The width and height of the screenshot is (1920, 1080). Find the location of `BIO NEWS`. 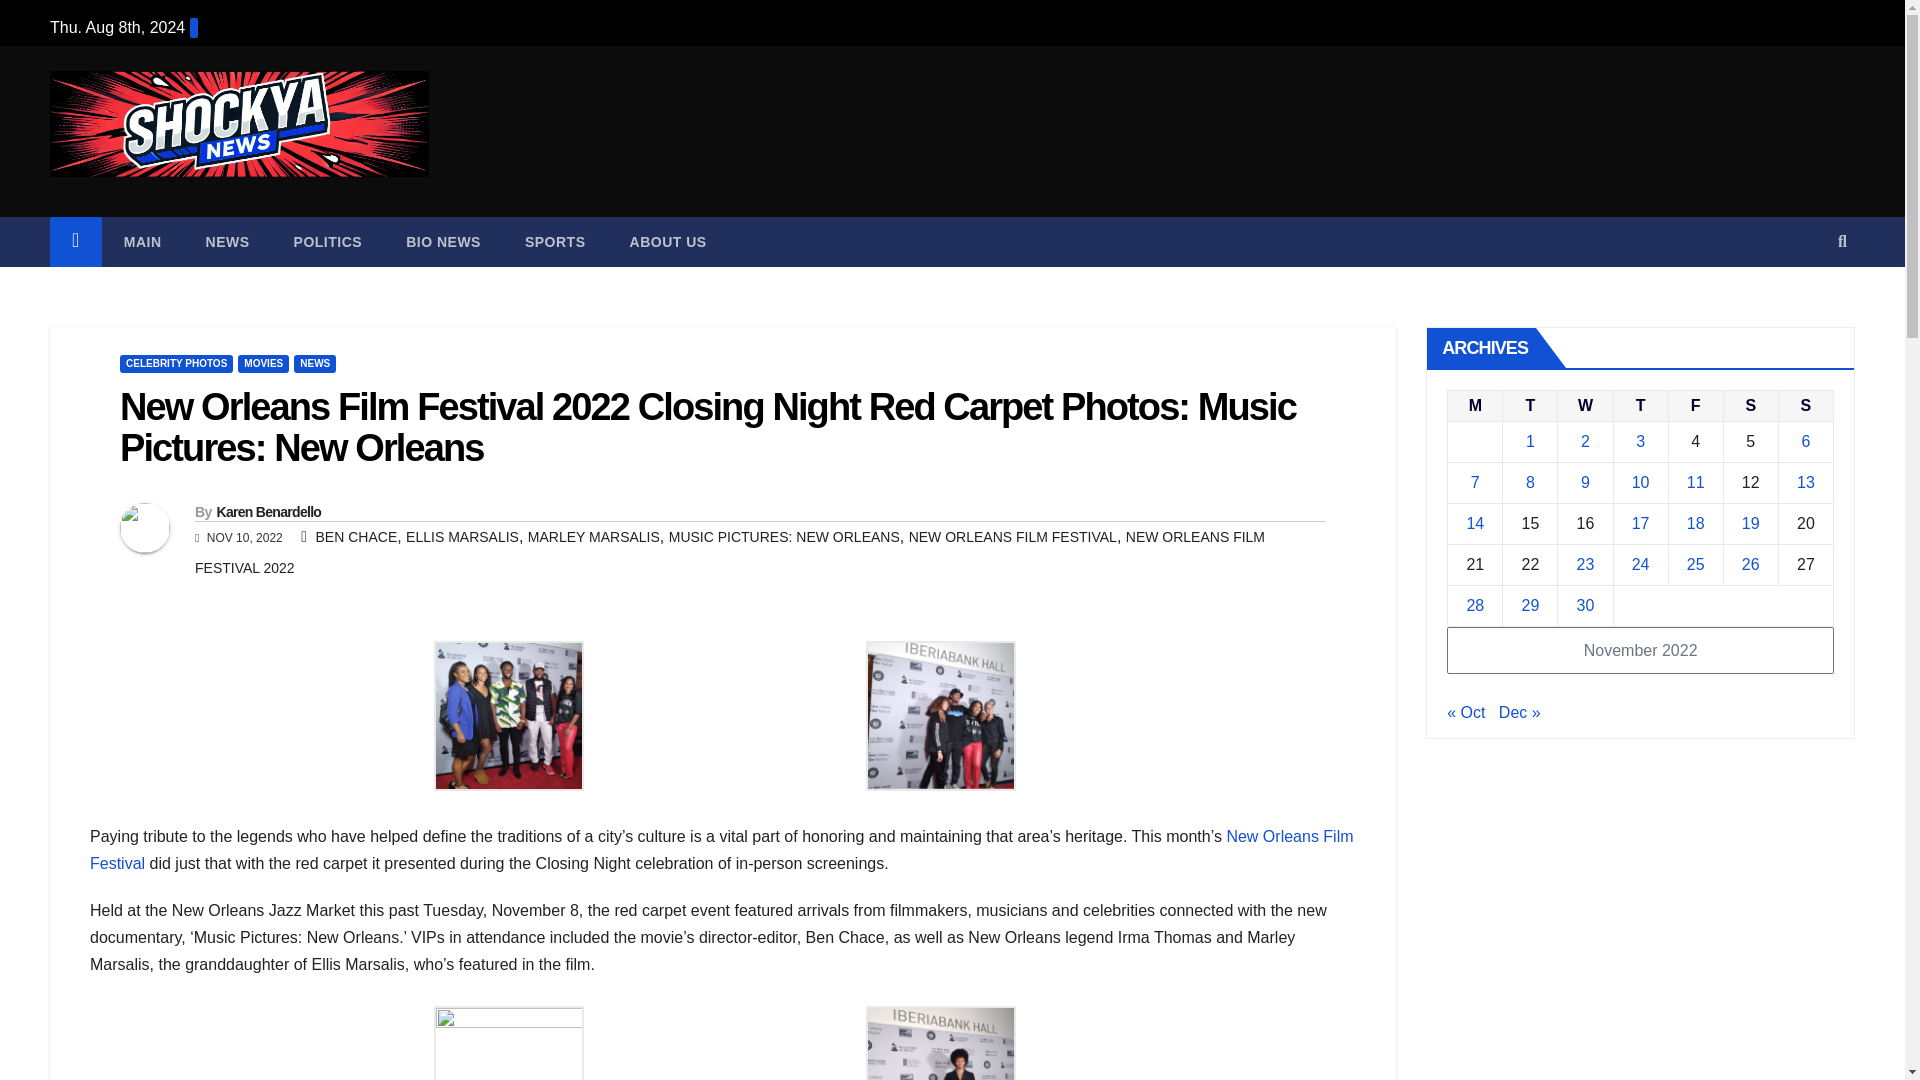

BIO NEWS is located at coordinates (444, 242).